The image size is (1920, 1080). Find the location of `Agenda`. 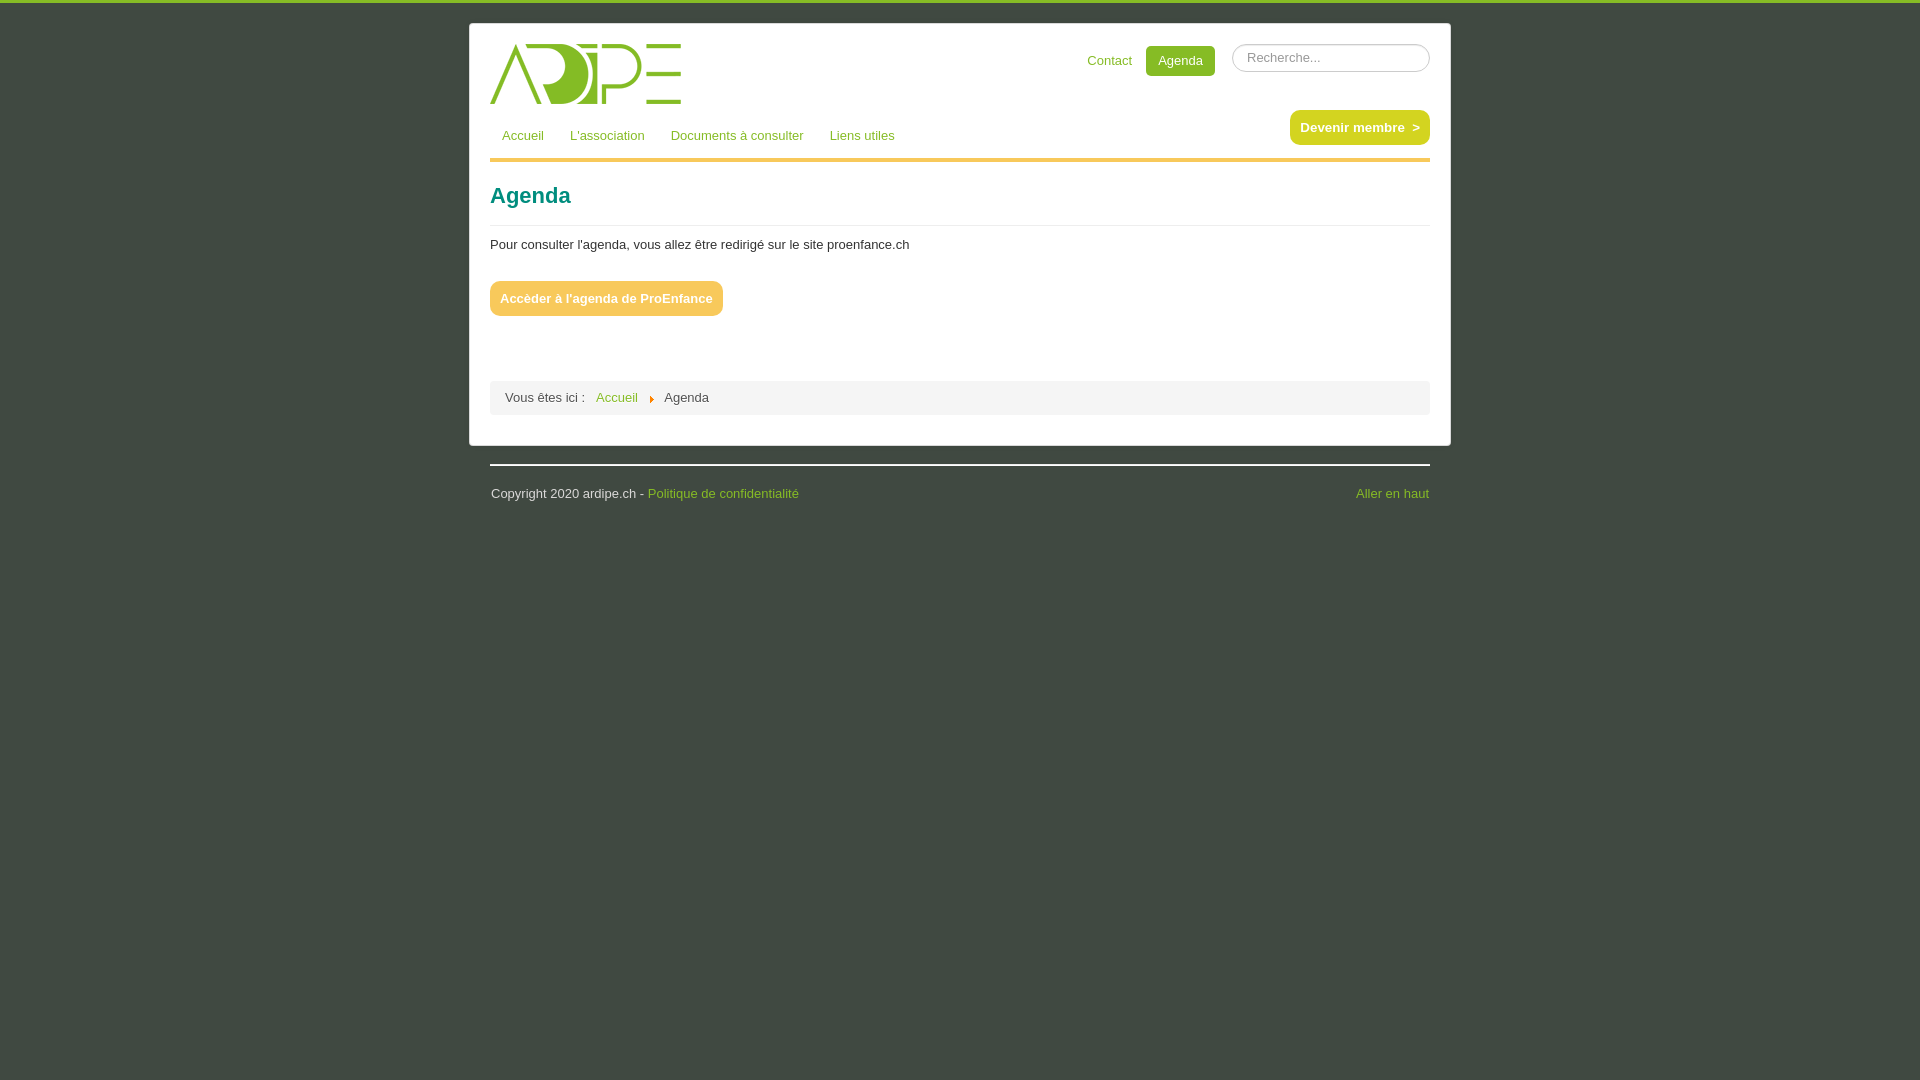

Agenda is located at coordinates (1180, 61).